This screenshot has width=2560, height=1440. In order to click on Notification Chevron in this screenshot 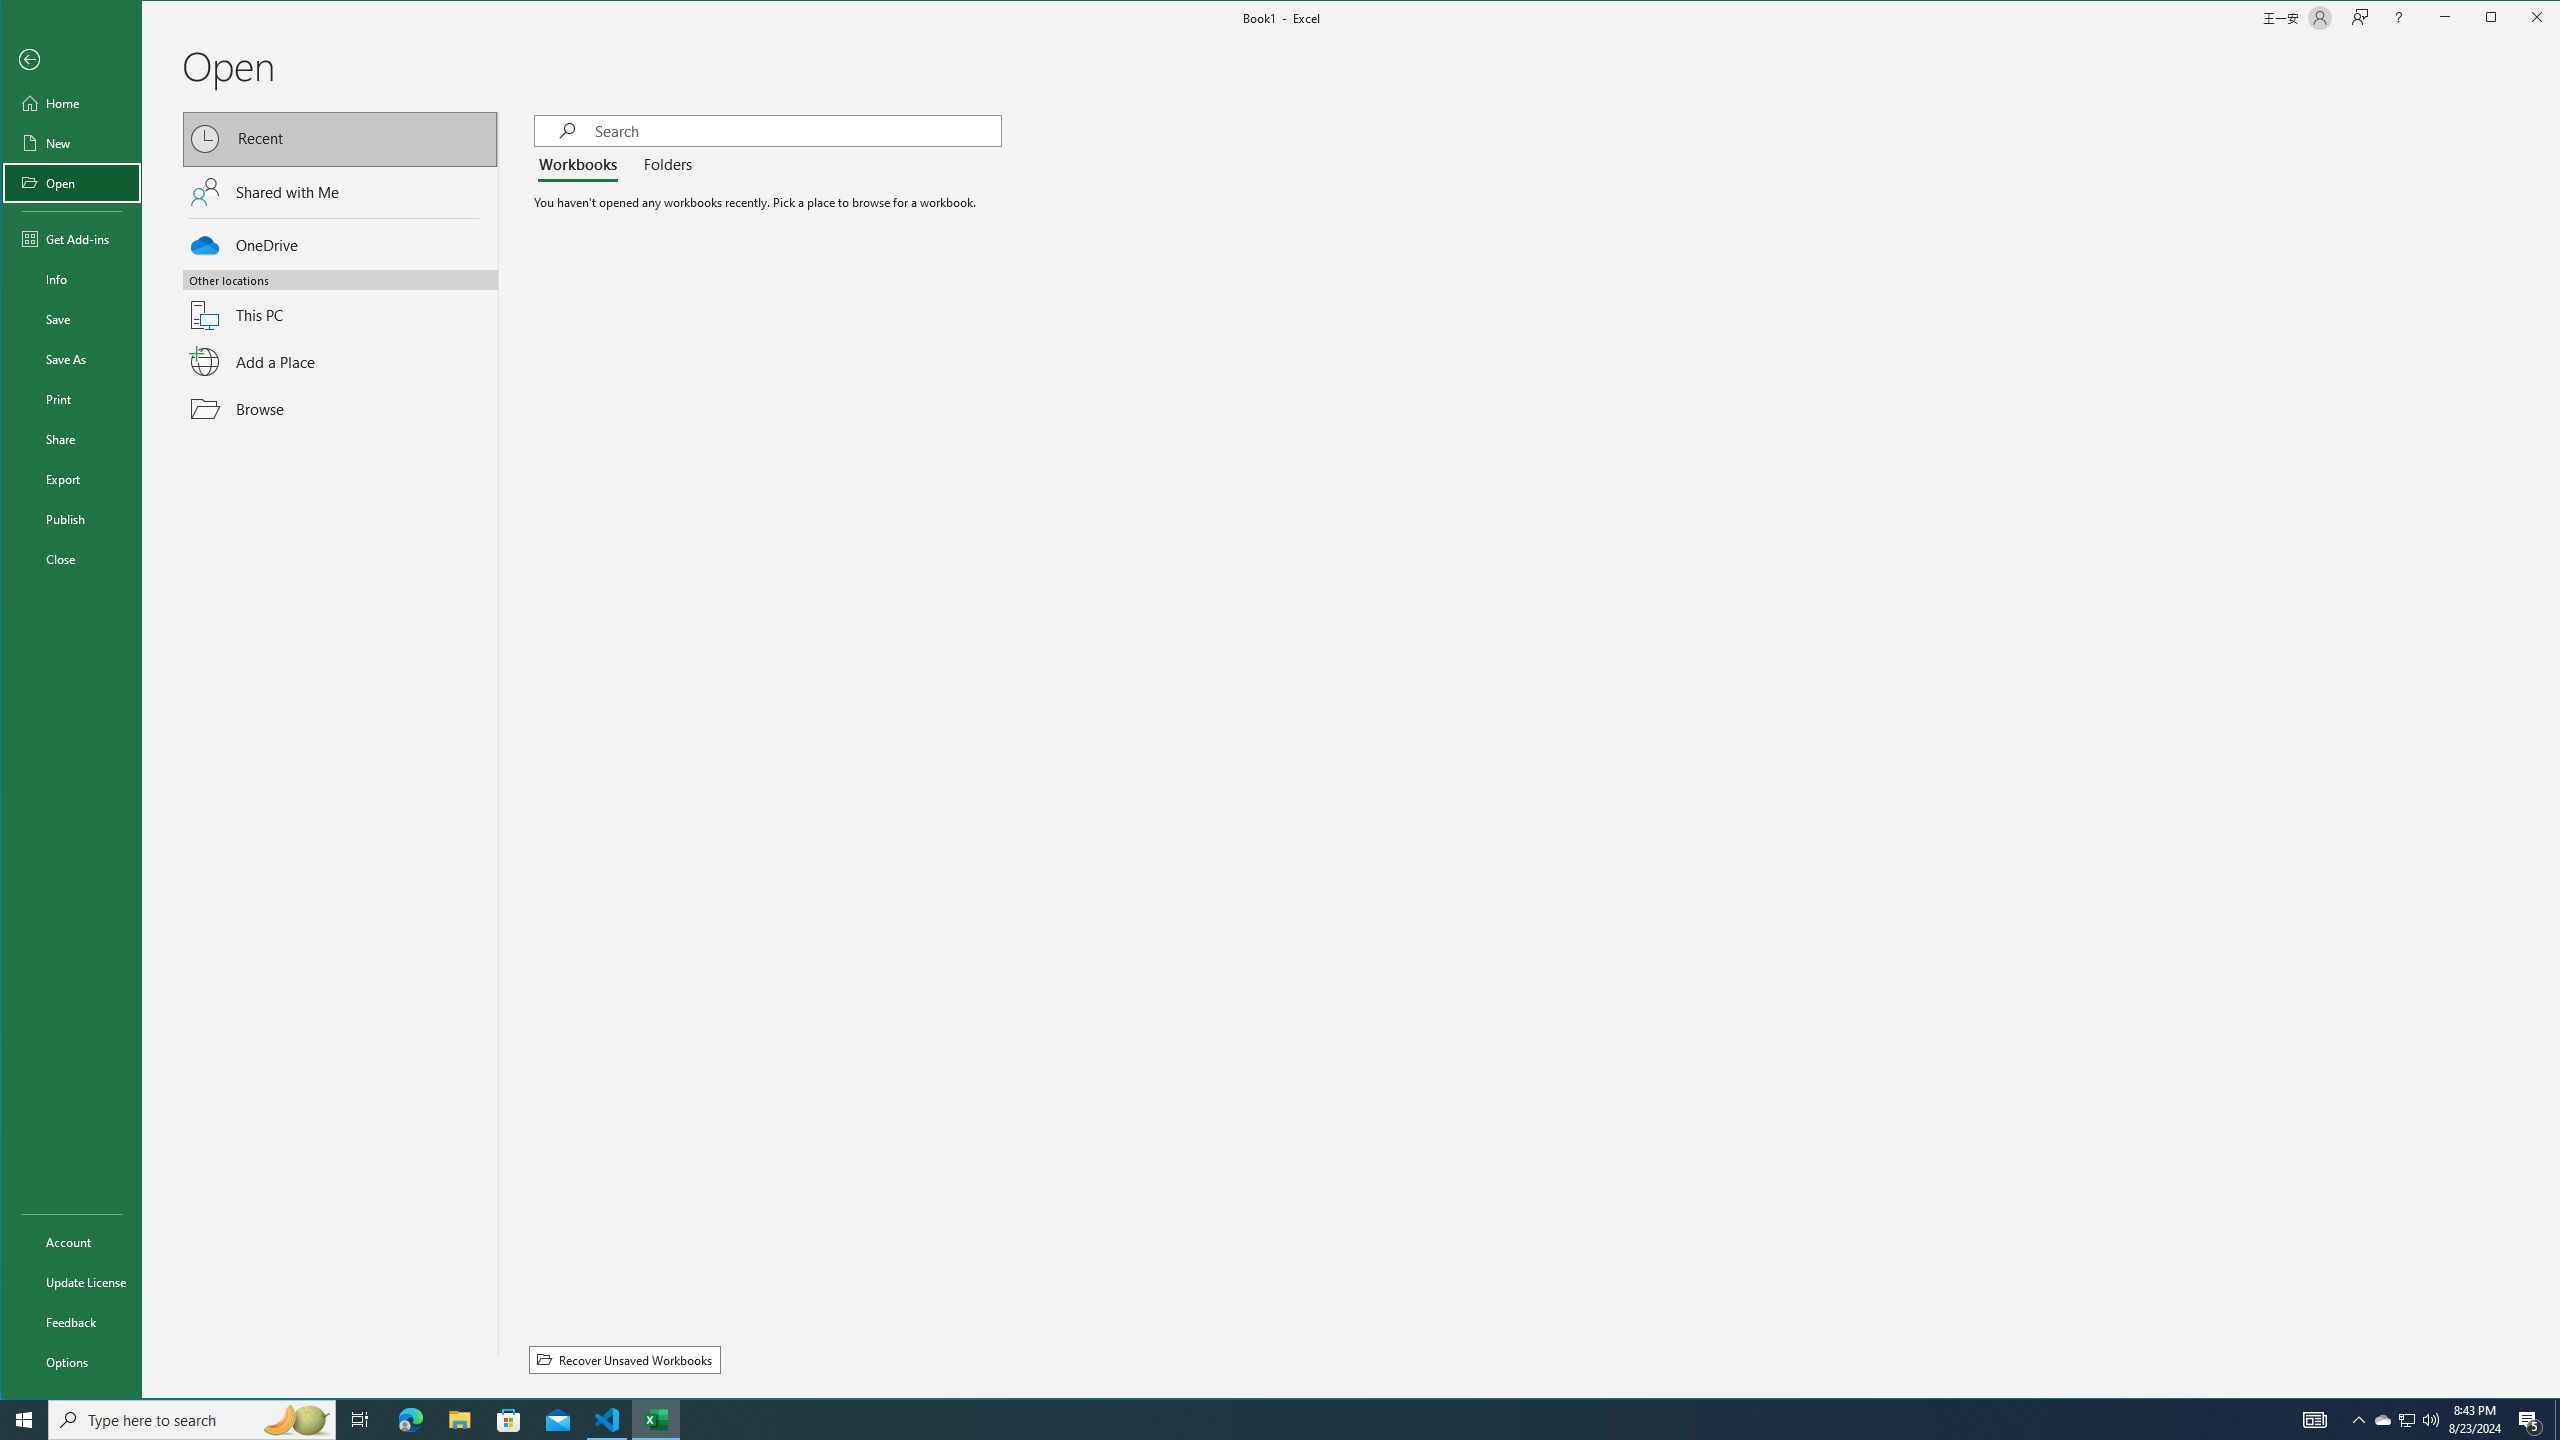, I will do `click(608, 1420)`.